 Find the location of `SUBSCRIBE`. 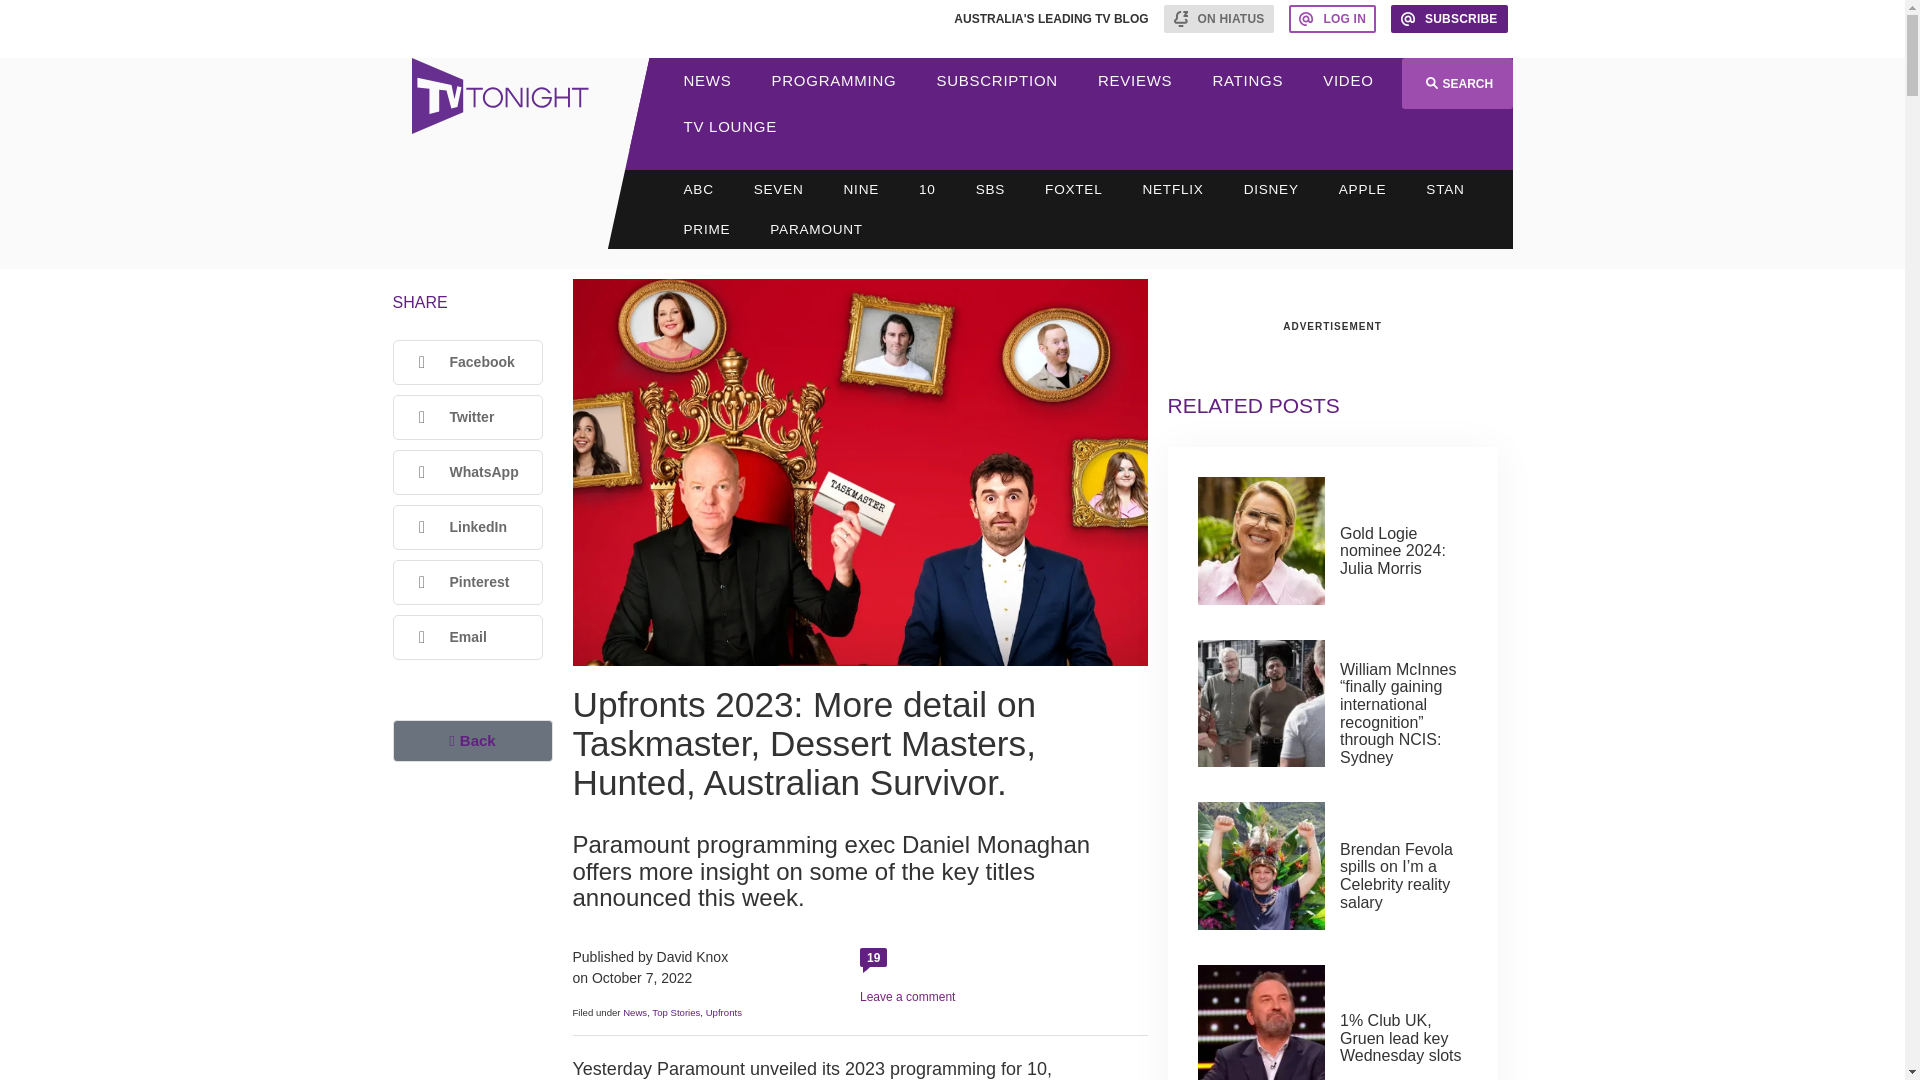

SUBSCRIBE is located at coordinates (1449, 18).